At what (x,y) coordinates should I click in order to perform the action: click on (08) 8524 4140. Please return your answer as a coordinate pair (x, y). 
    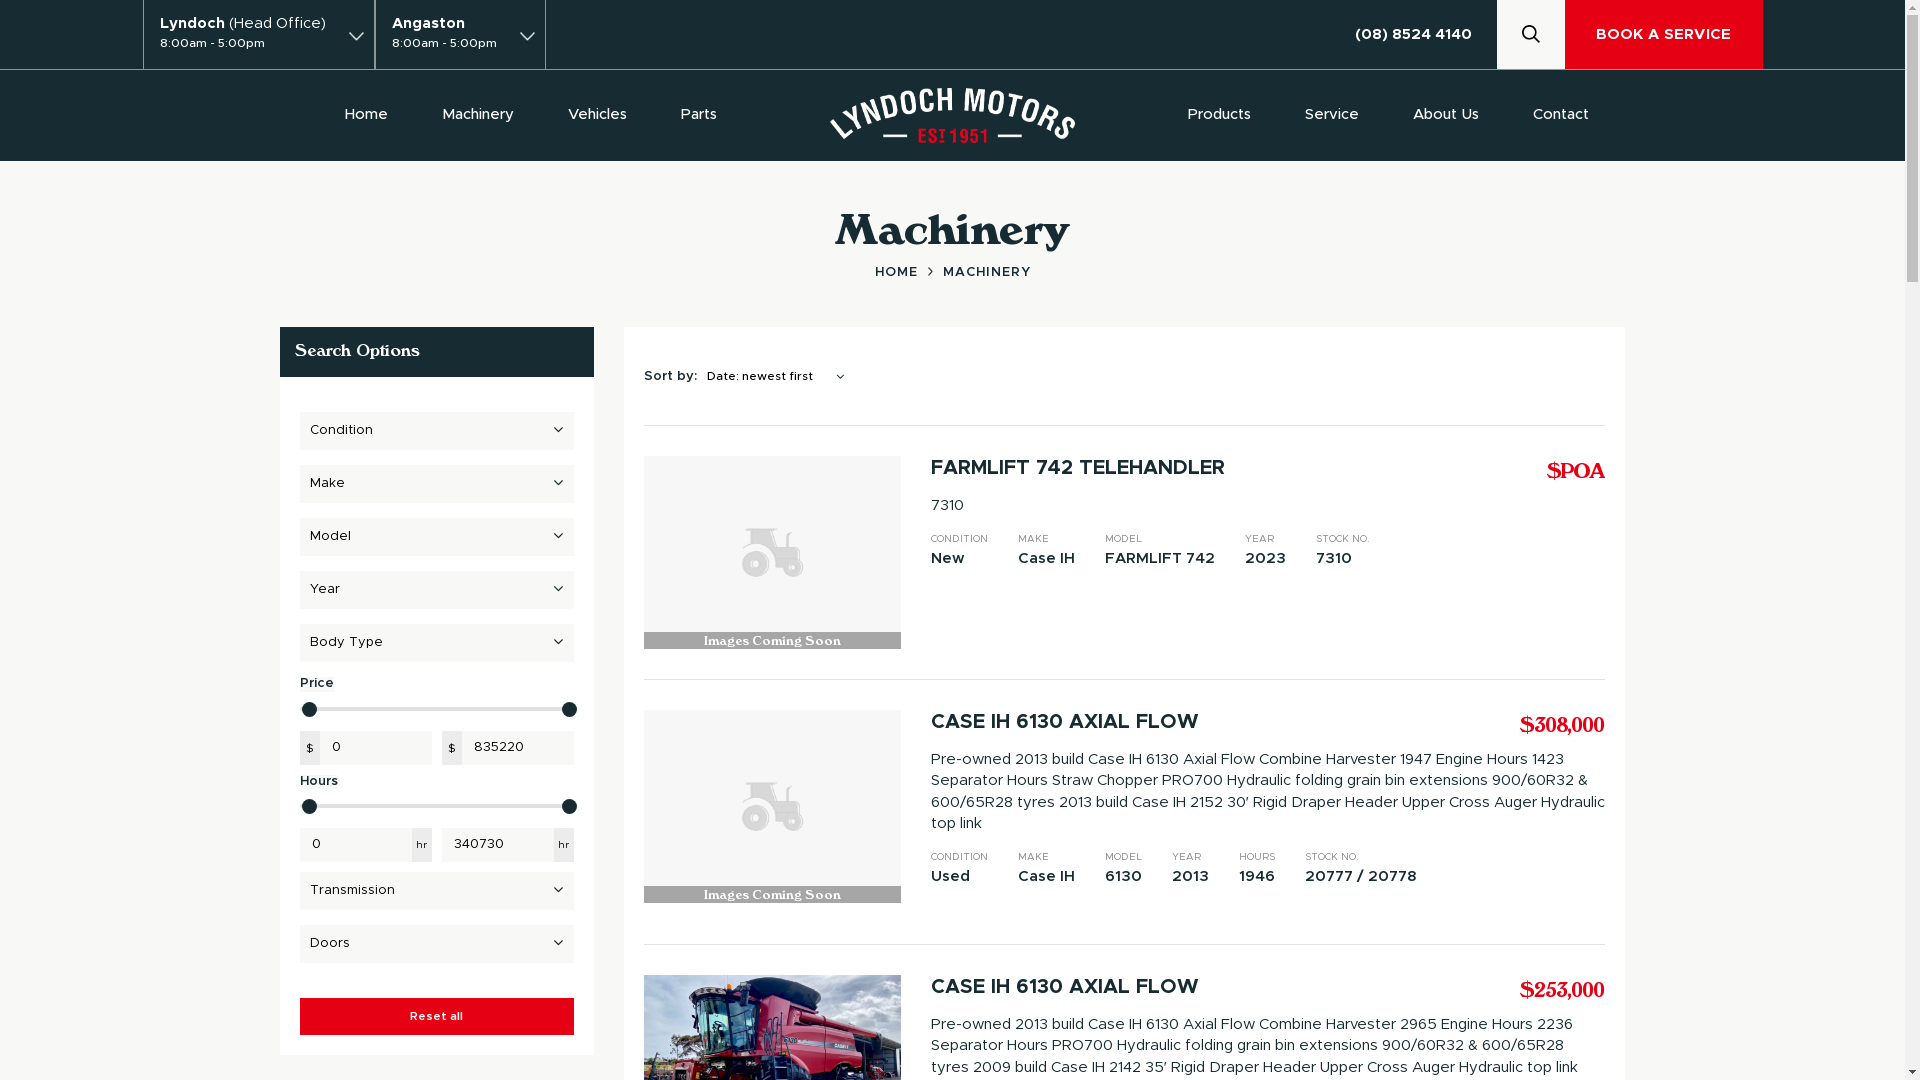
    Looking at the image, I should click on (1426, 34).